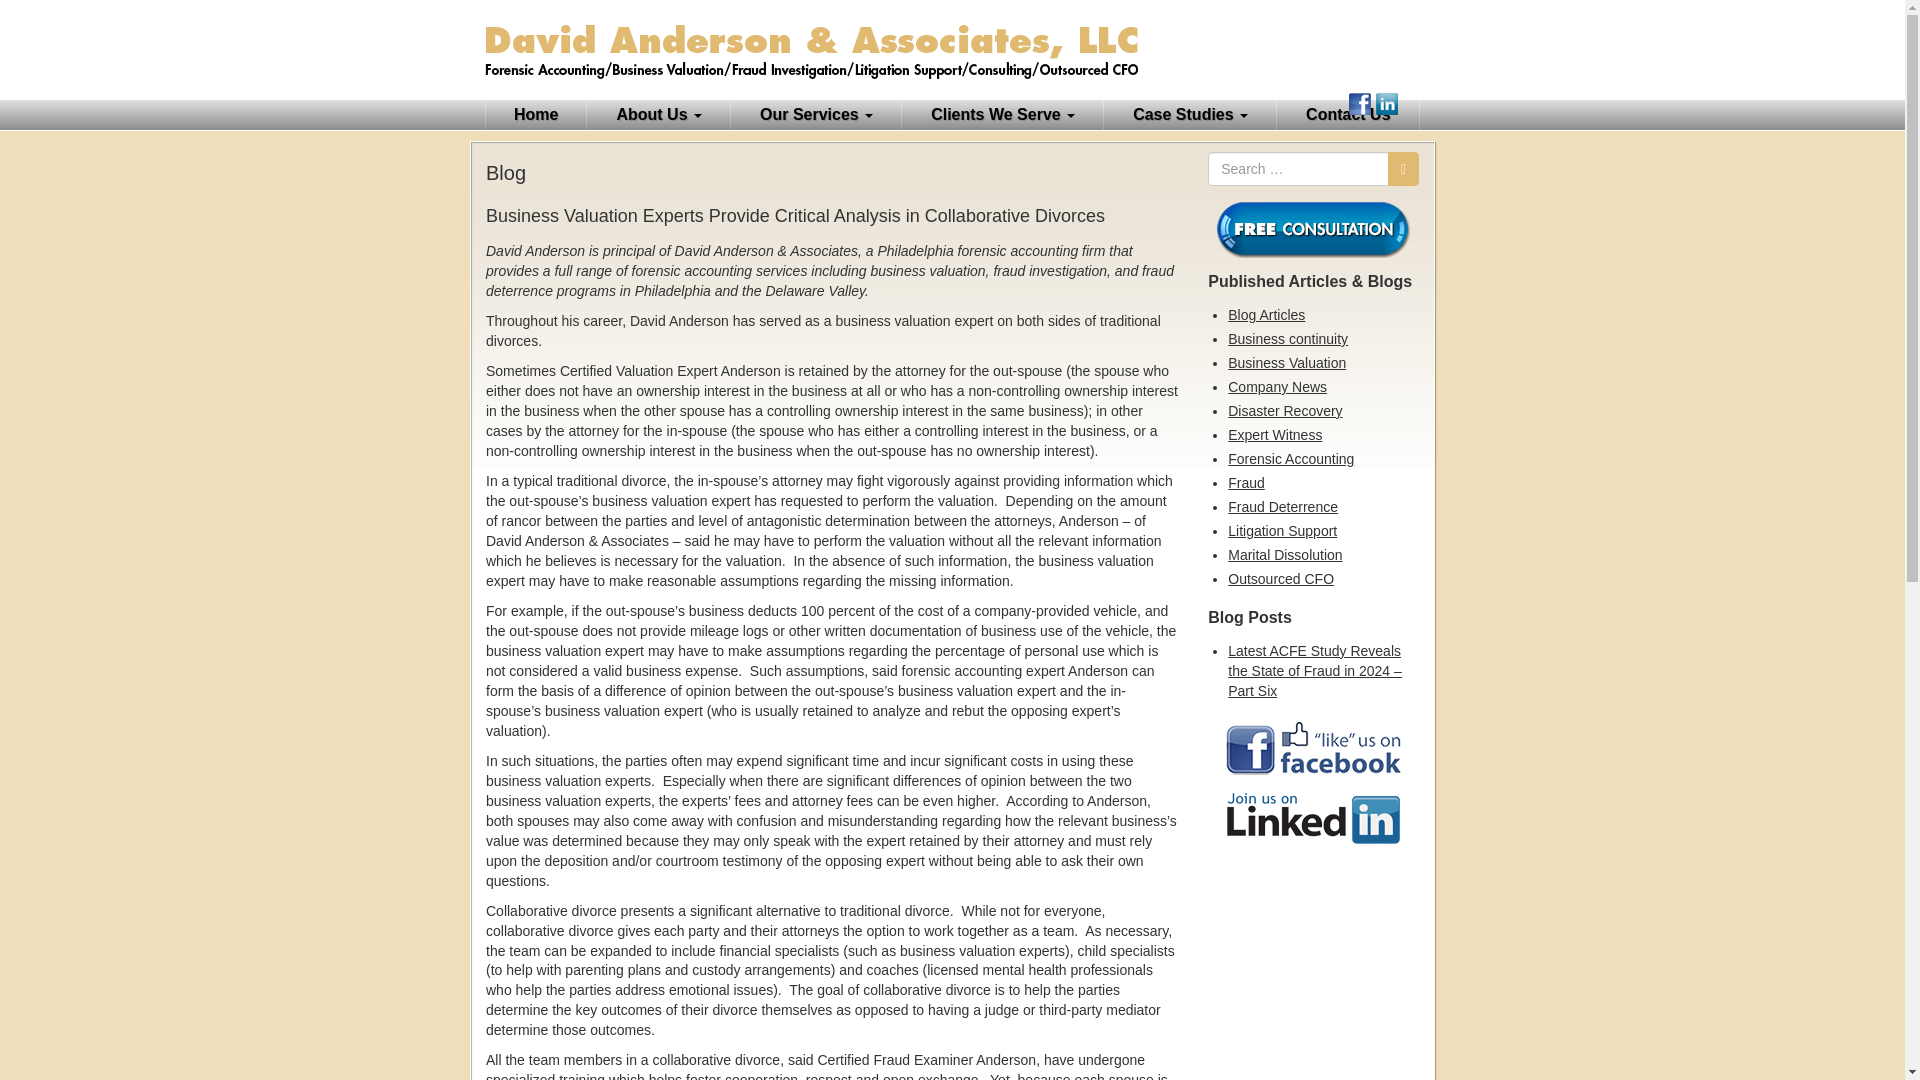 The width and height of the screenshot is (1920, 1080). I want to click on Our Services, so click(816, 114).